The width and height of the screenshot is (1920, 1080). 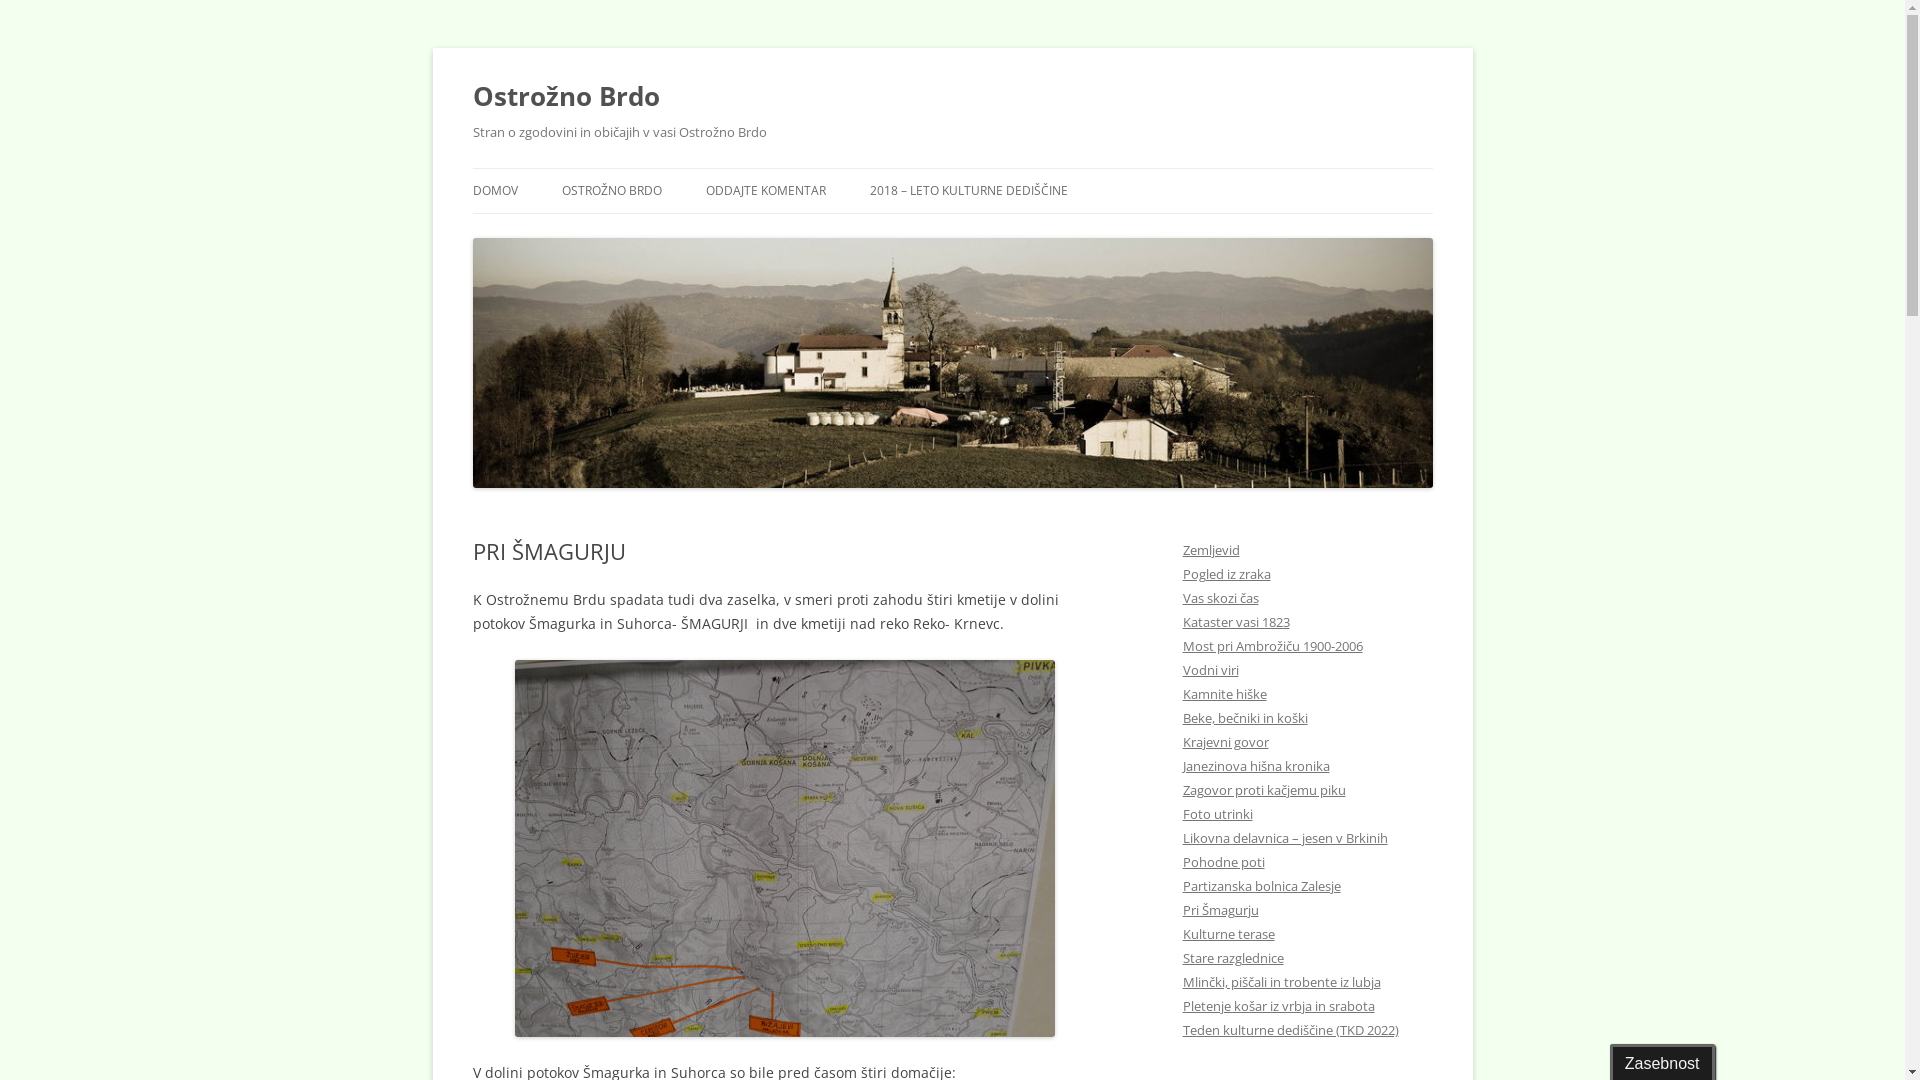 I want to click on Krajevni govor, so click(x=1225, y=742).